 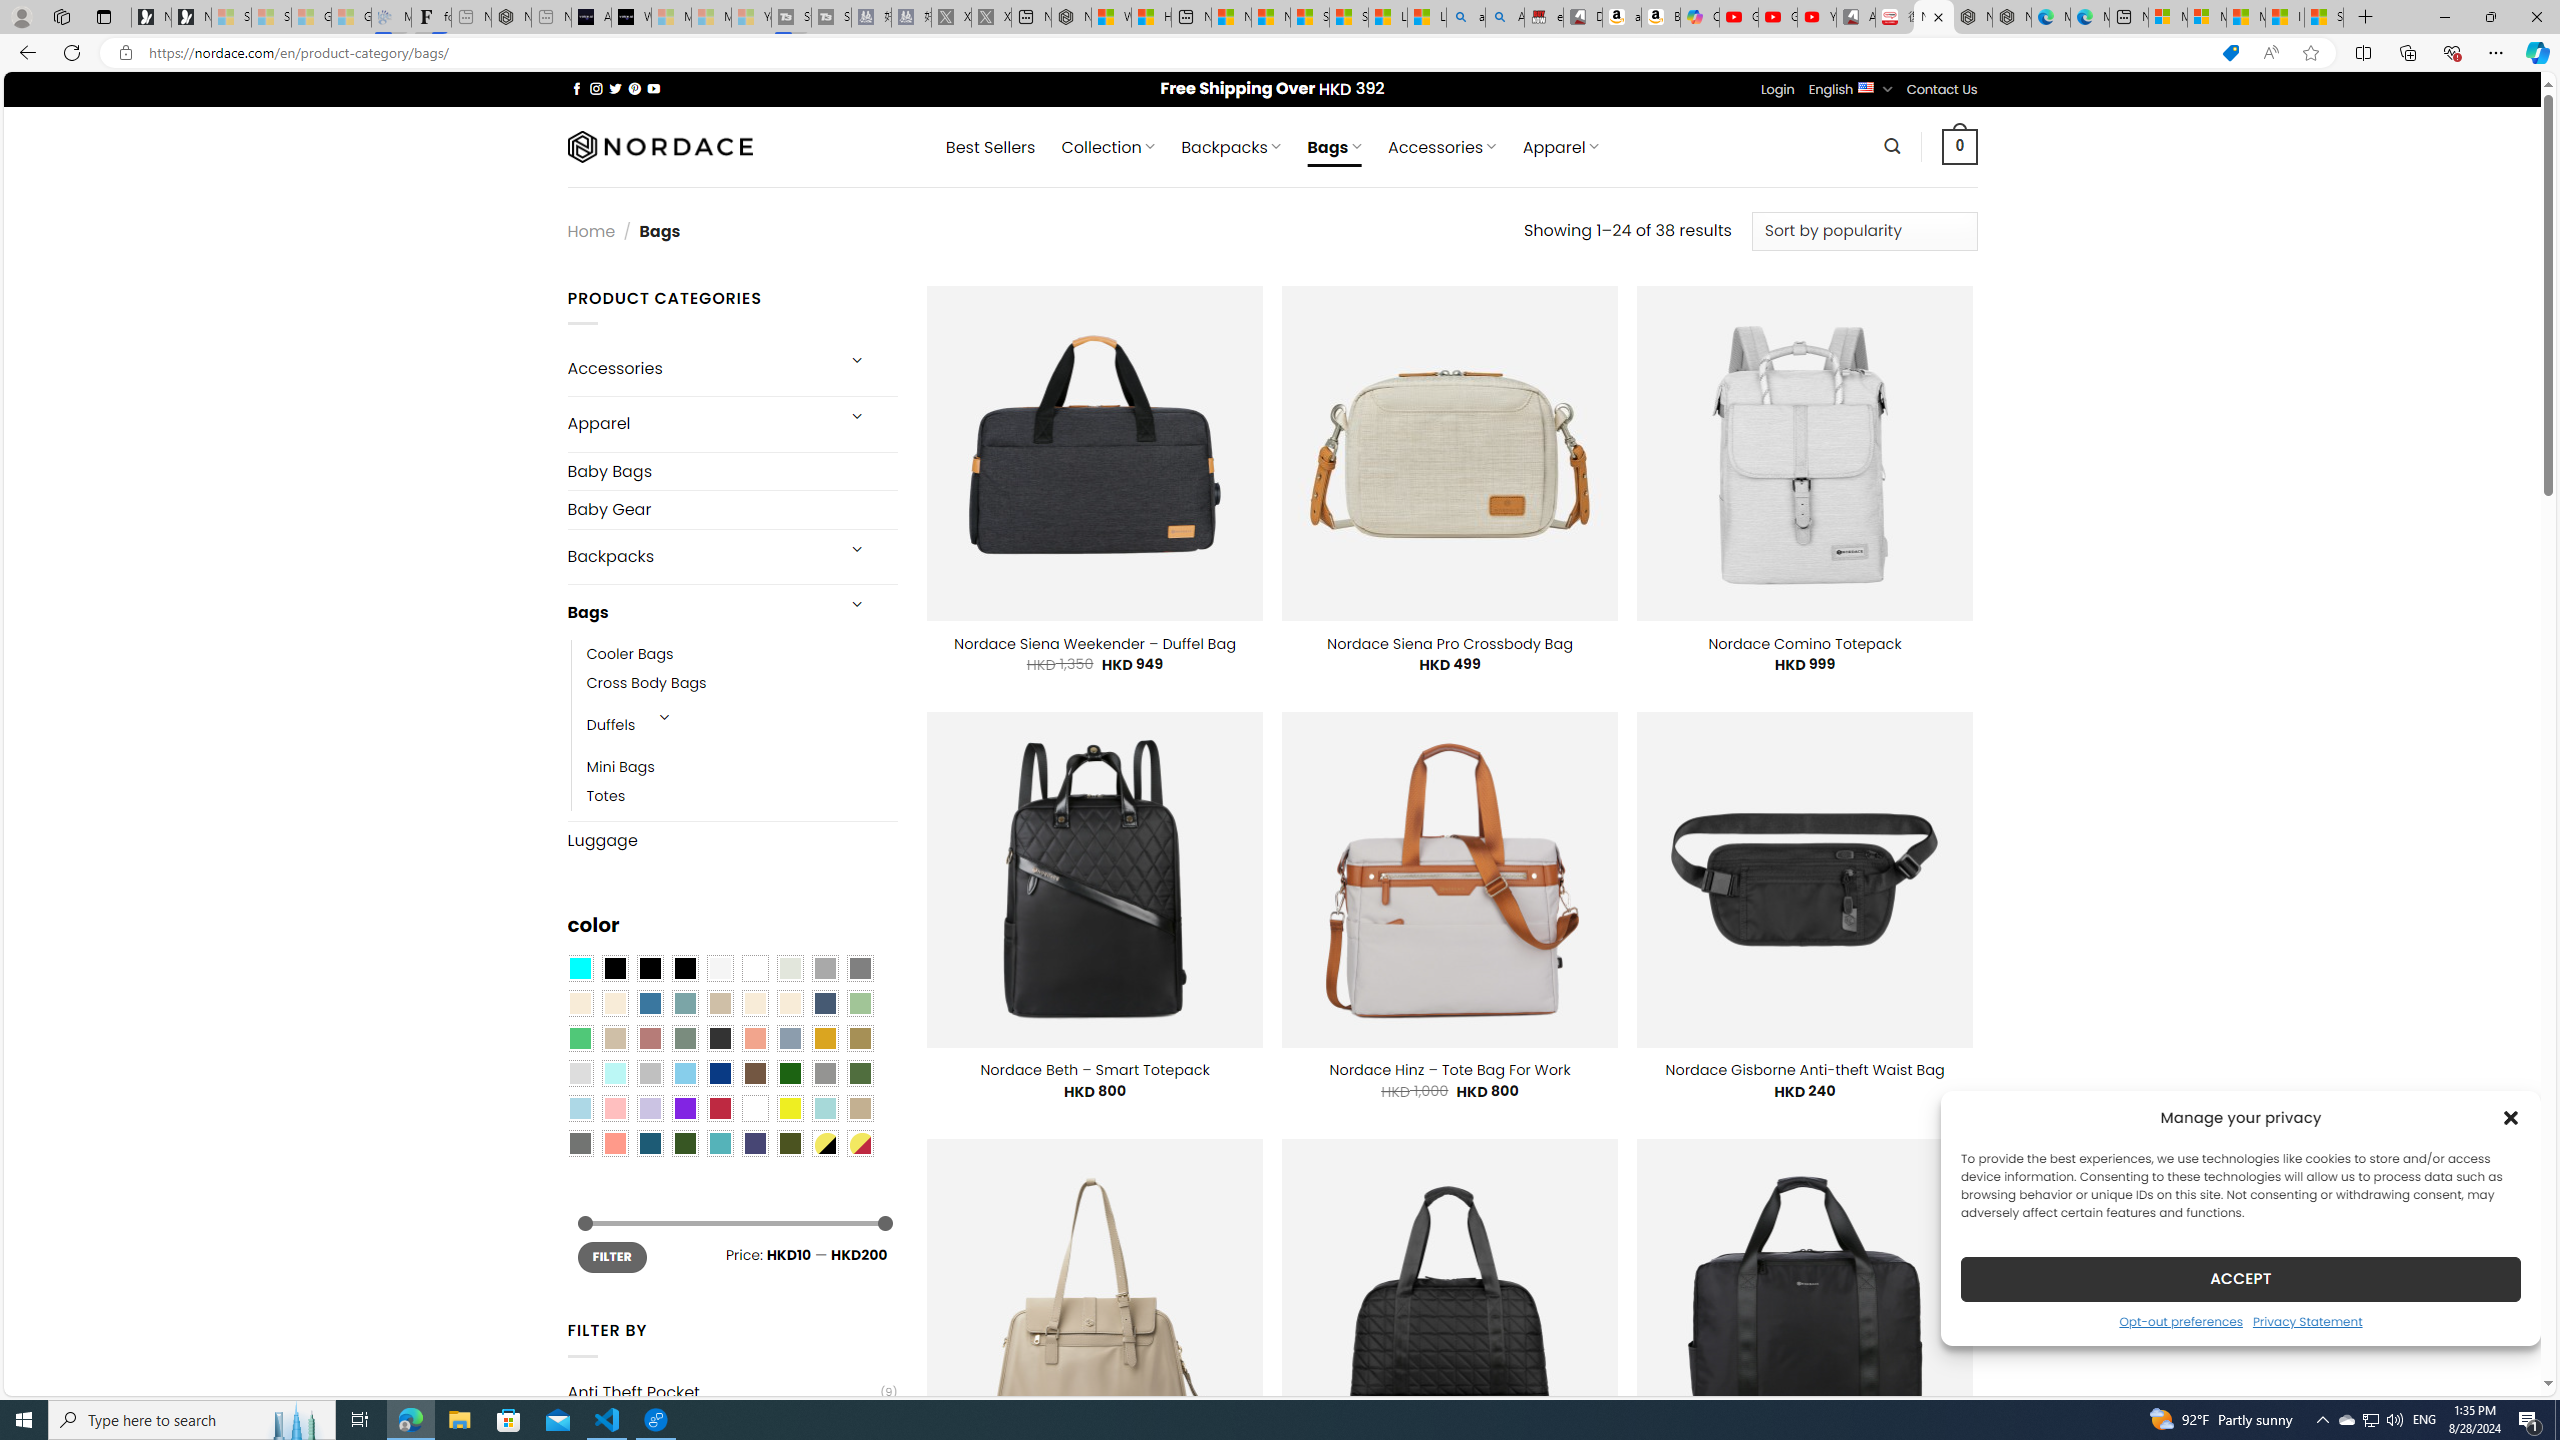 I want to click on Navy Blue, so click(x=719, y=1074).